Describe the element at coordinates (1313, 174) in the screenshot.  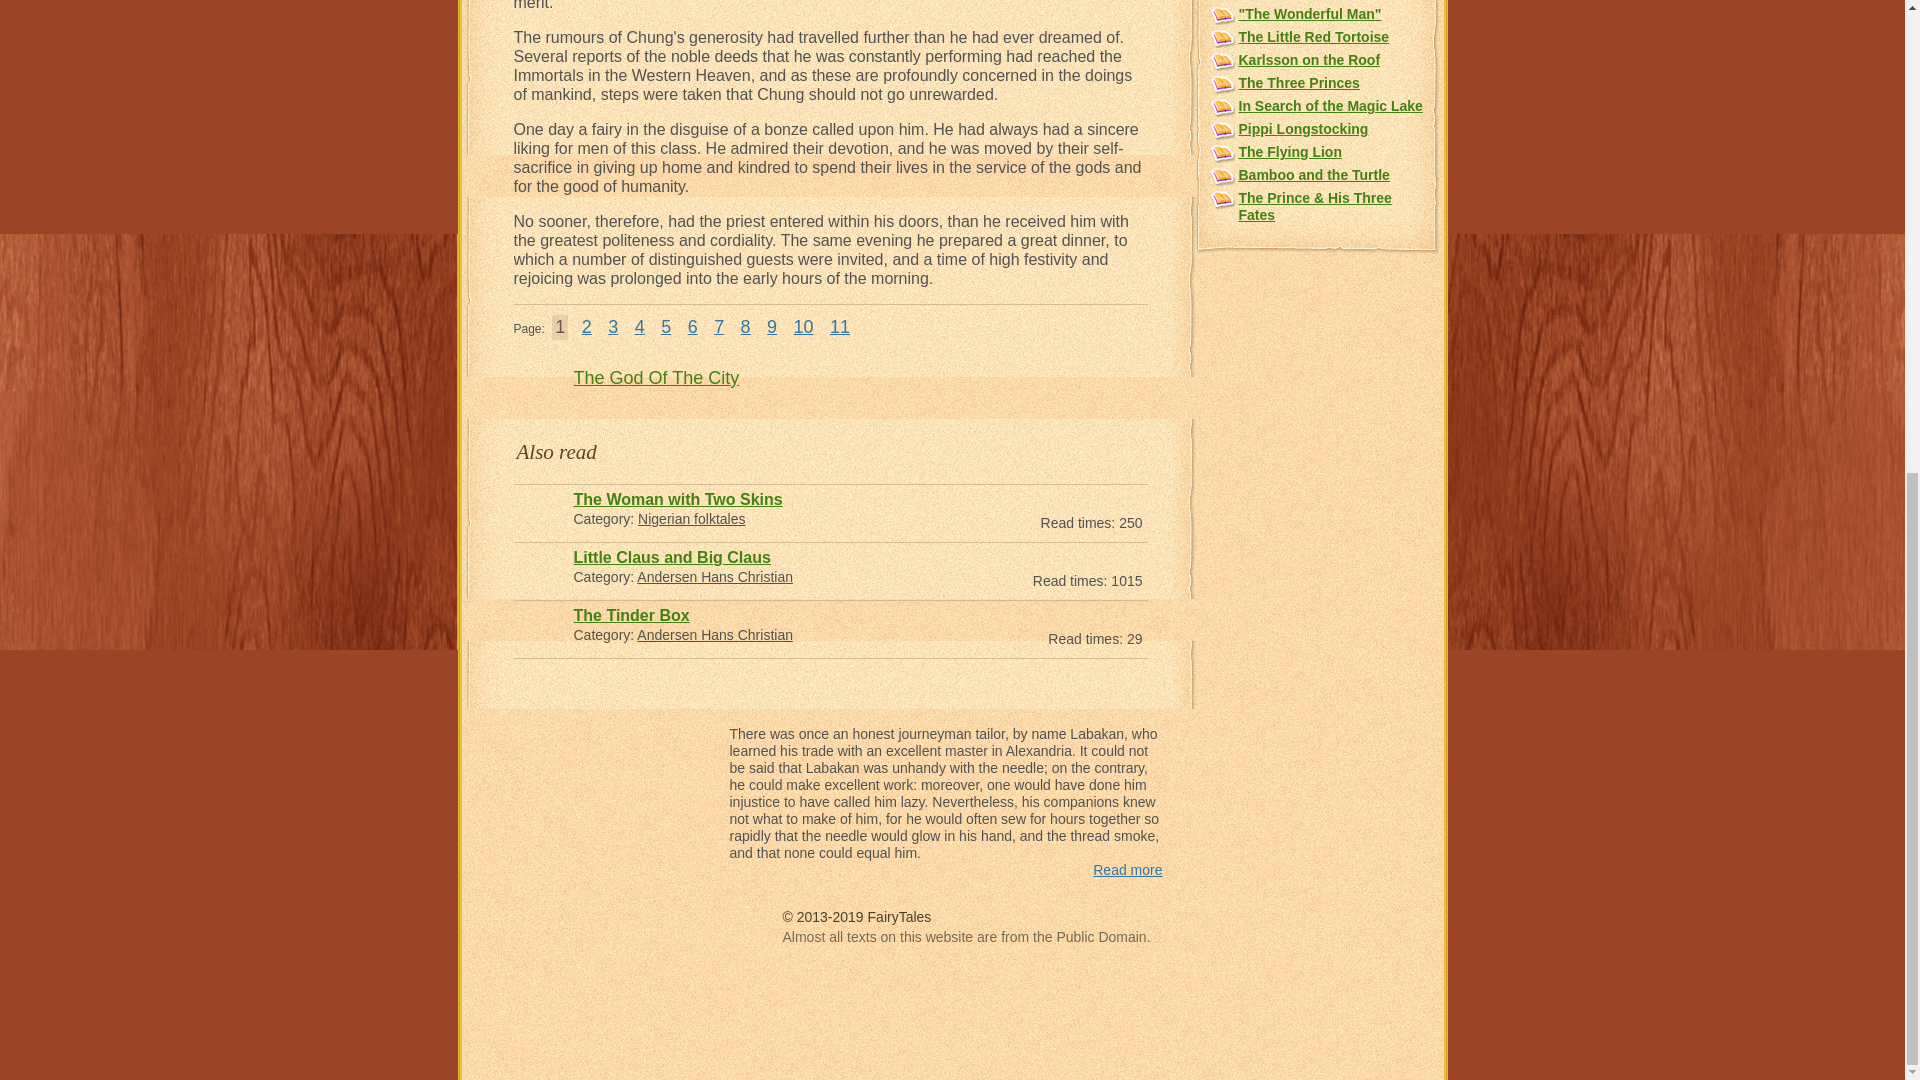
I see `Bamboo and the Turtle` at that location.